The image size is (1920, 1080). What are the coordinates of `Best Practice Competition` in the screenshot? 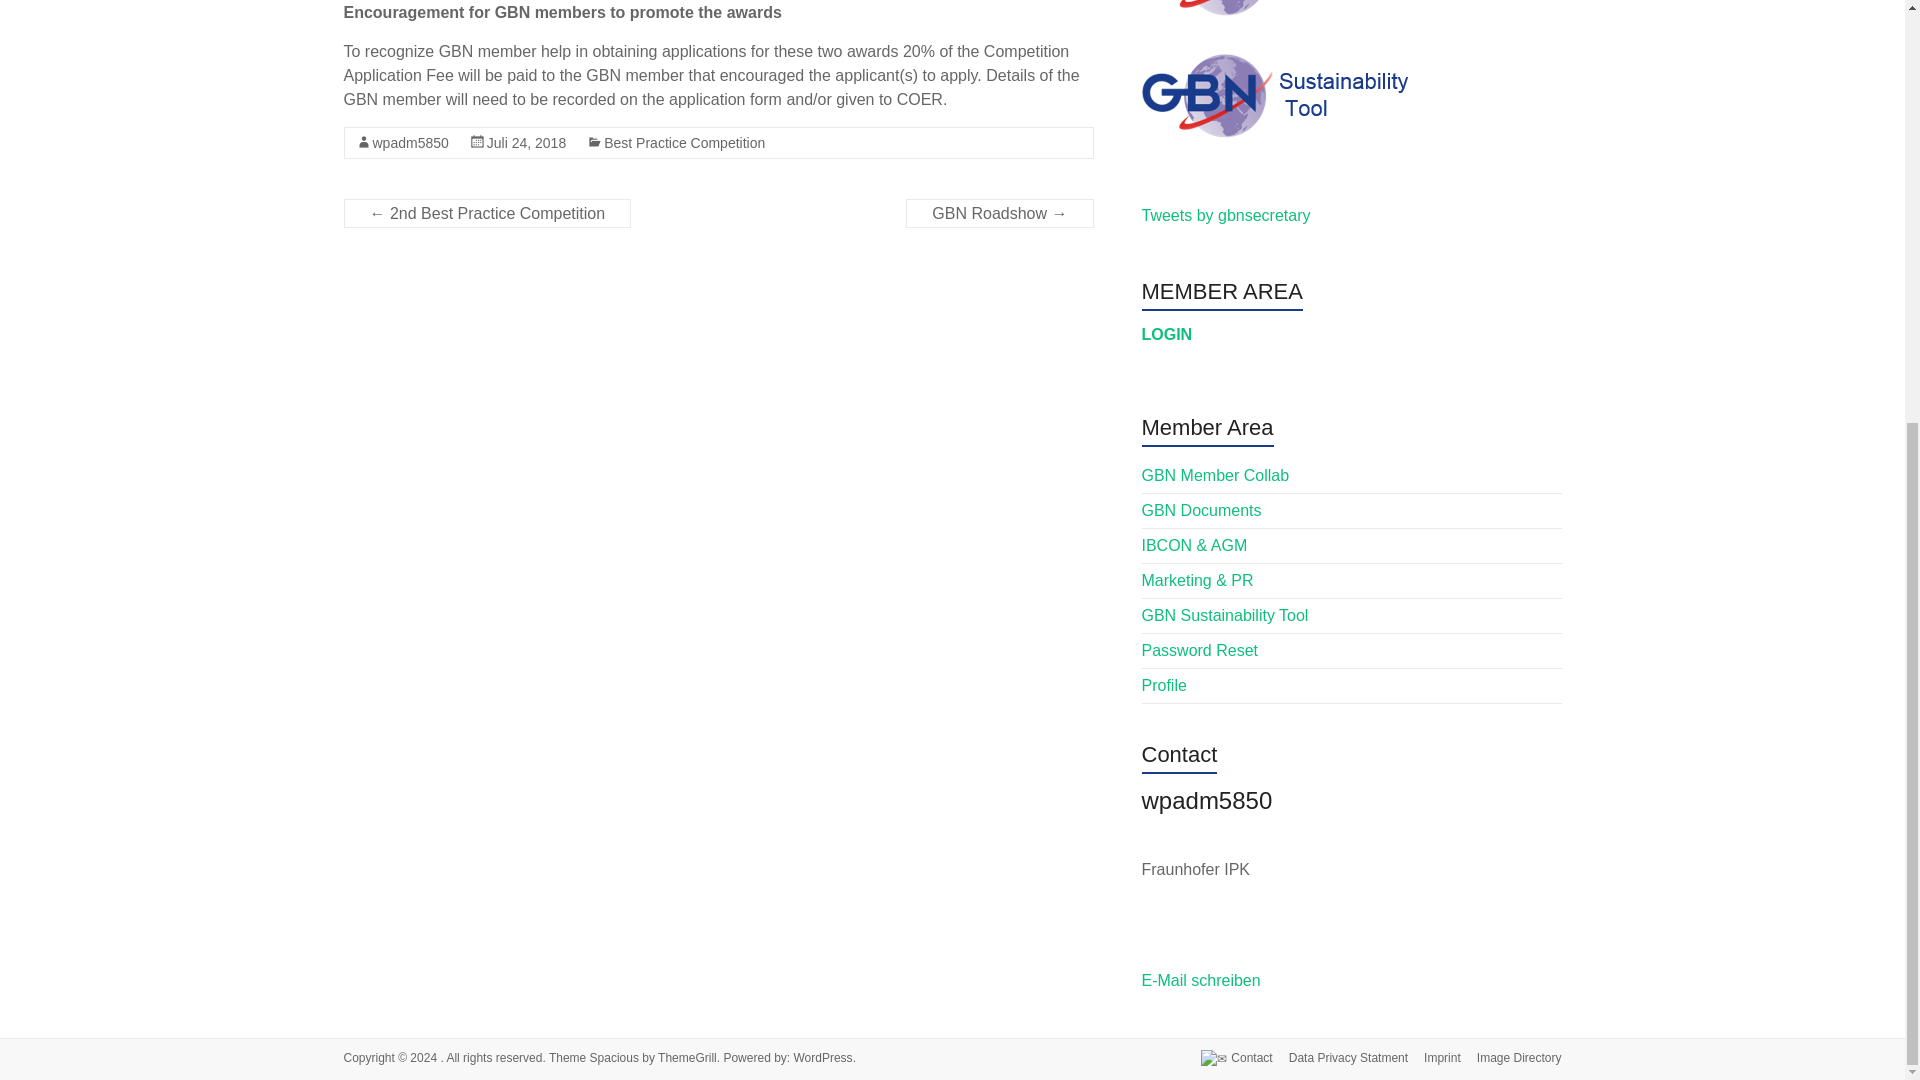 It's located at (684, 143).